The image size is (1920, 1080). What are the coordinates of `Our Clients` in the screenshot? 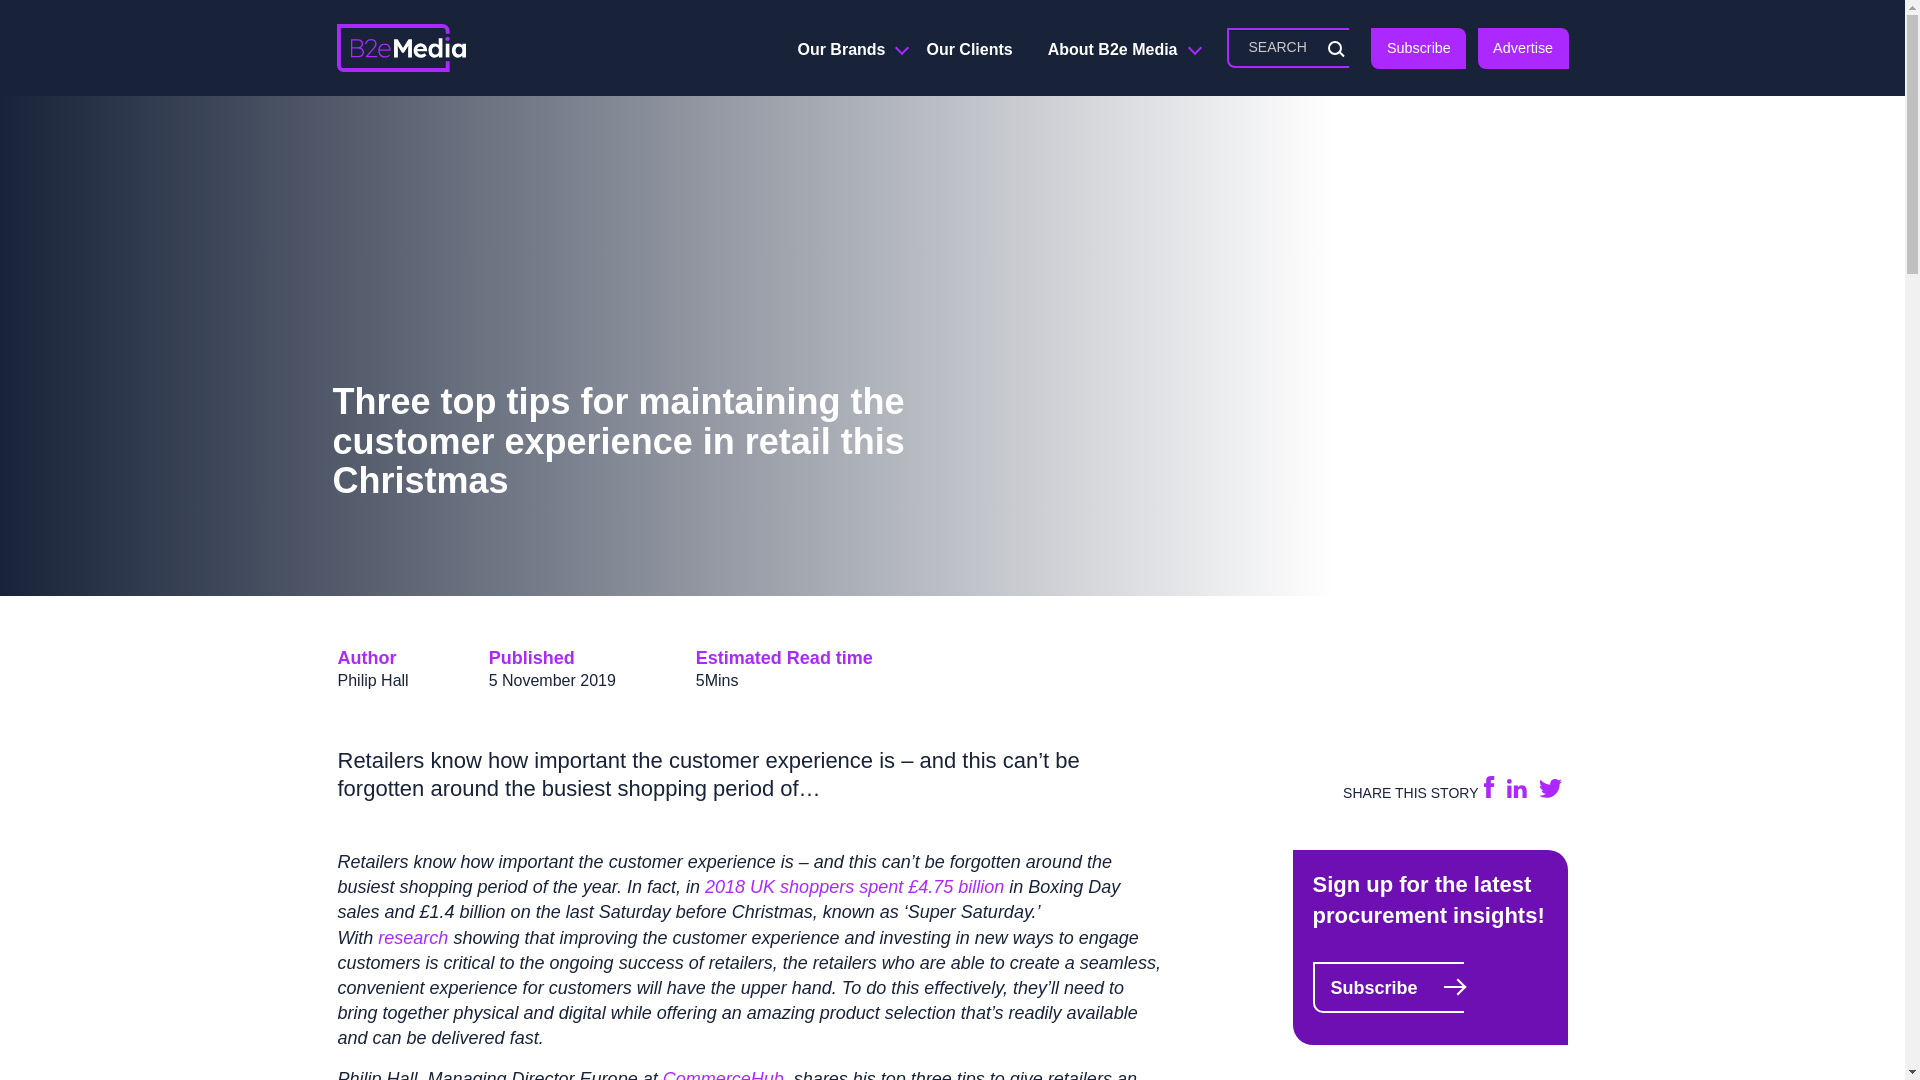 It's located at (968, 50).